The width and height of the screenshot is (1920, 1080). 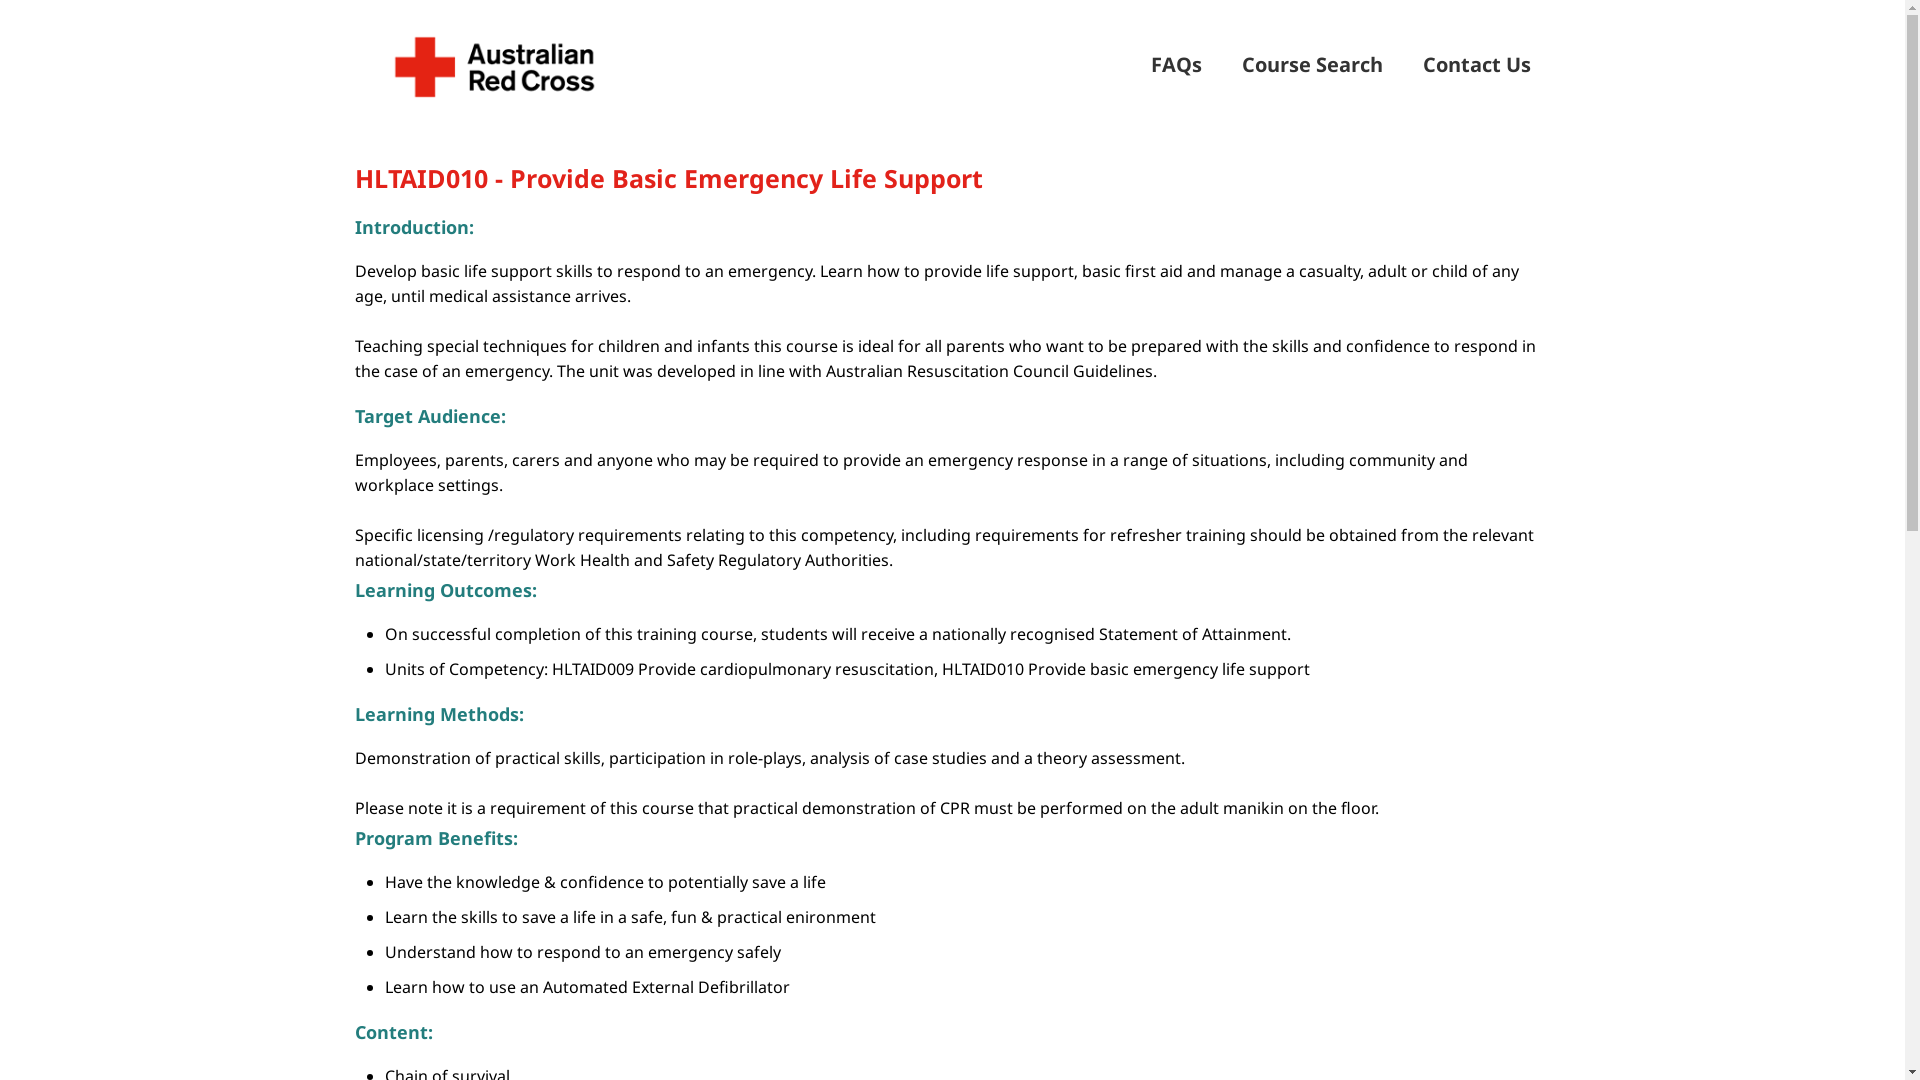 I want to click on Course Search, so click(x=1312, y=65).